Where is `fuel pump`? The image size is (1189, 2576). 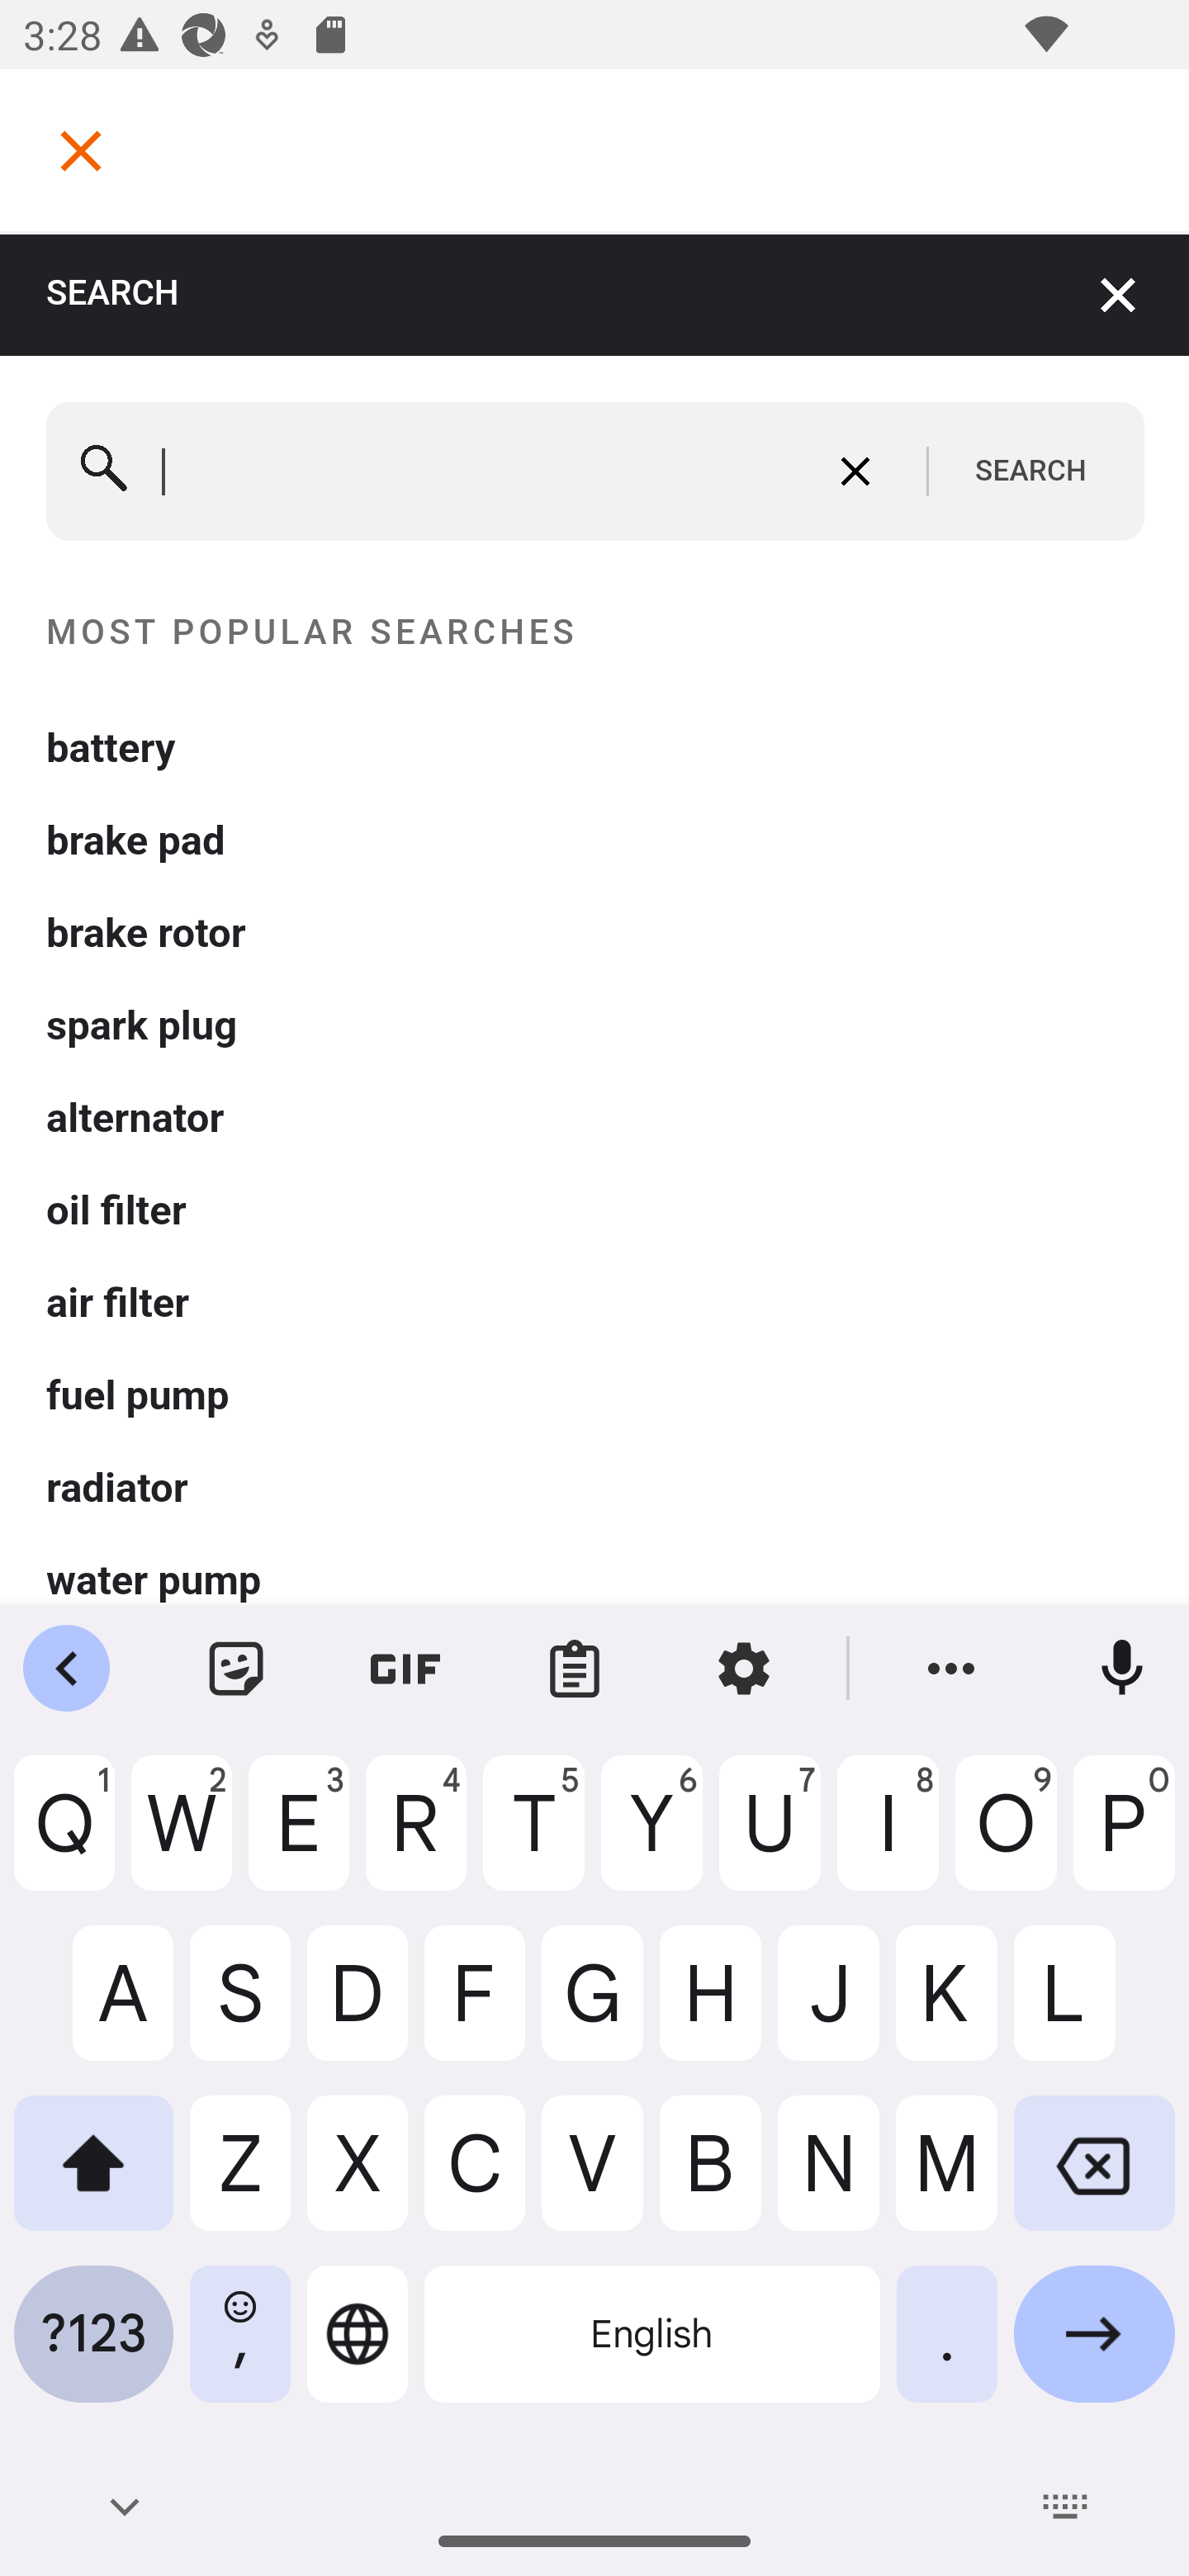 fuel pump is located at coordinates (596, 1395).